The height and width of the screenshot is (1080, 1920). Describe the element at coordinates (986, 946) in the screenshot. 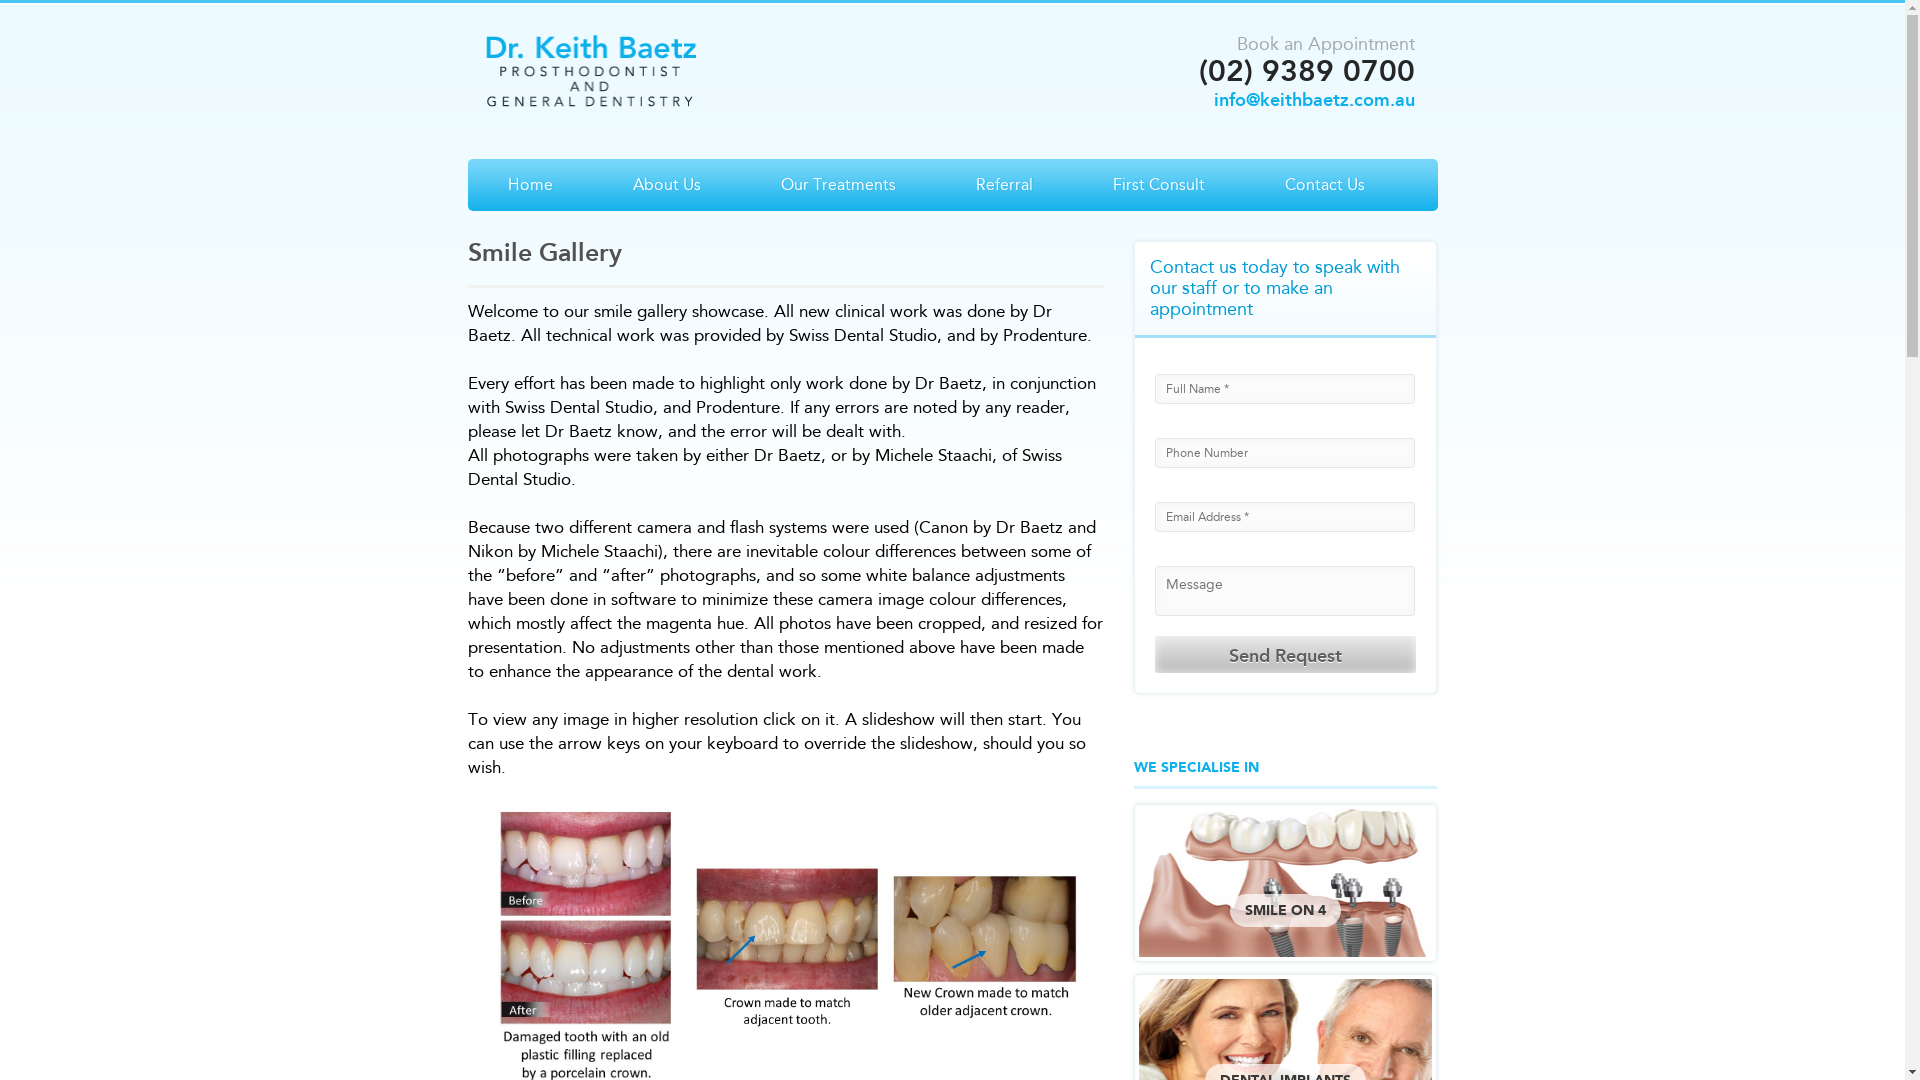

I see `4.jpg` at that location.